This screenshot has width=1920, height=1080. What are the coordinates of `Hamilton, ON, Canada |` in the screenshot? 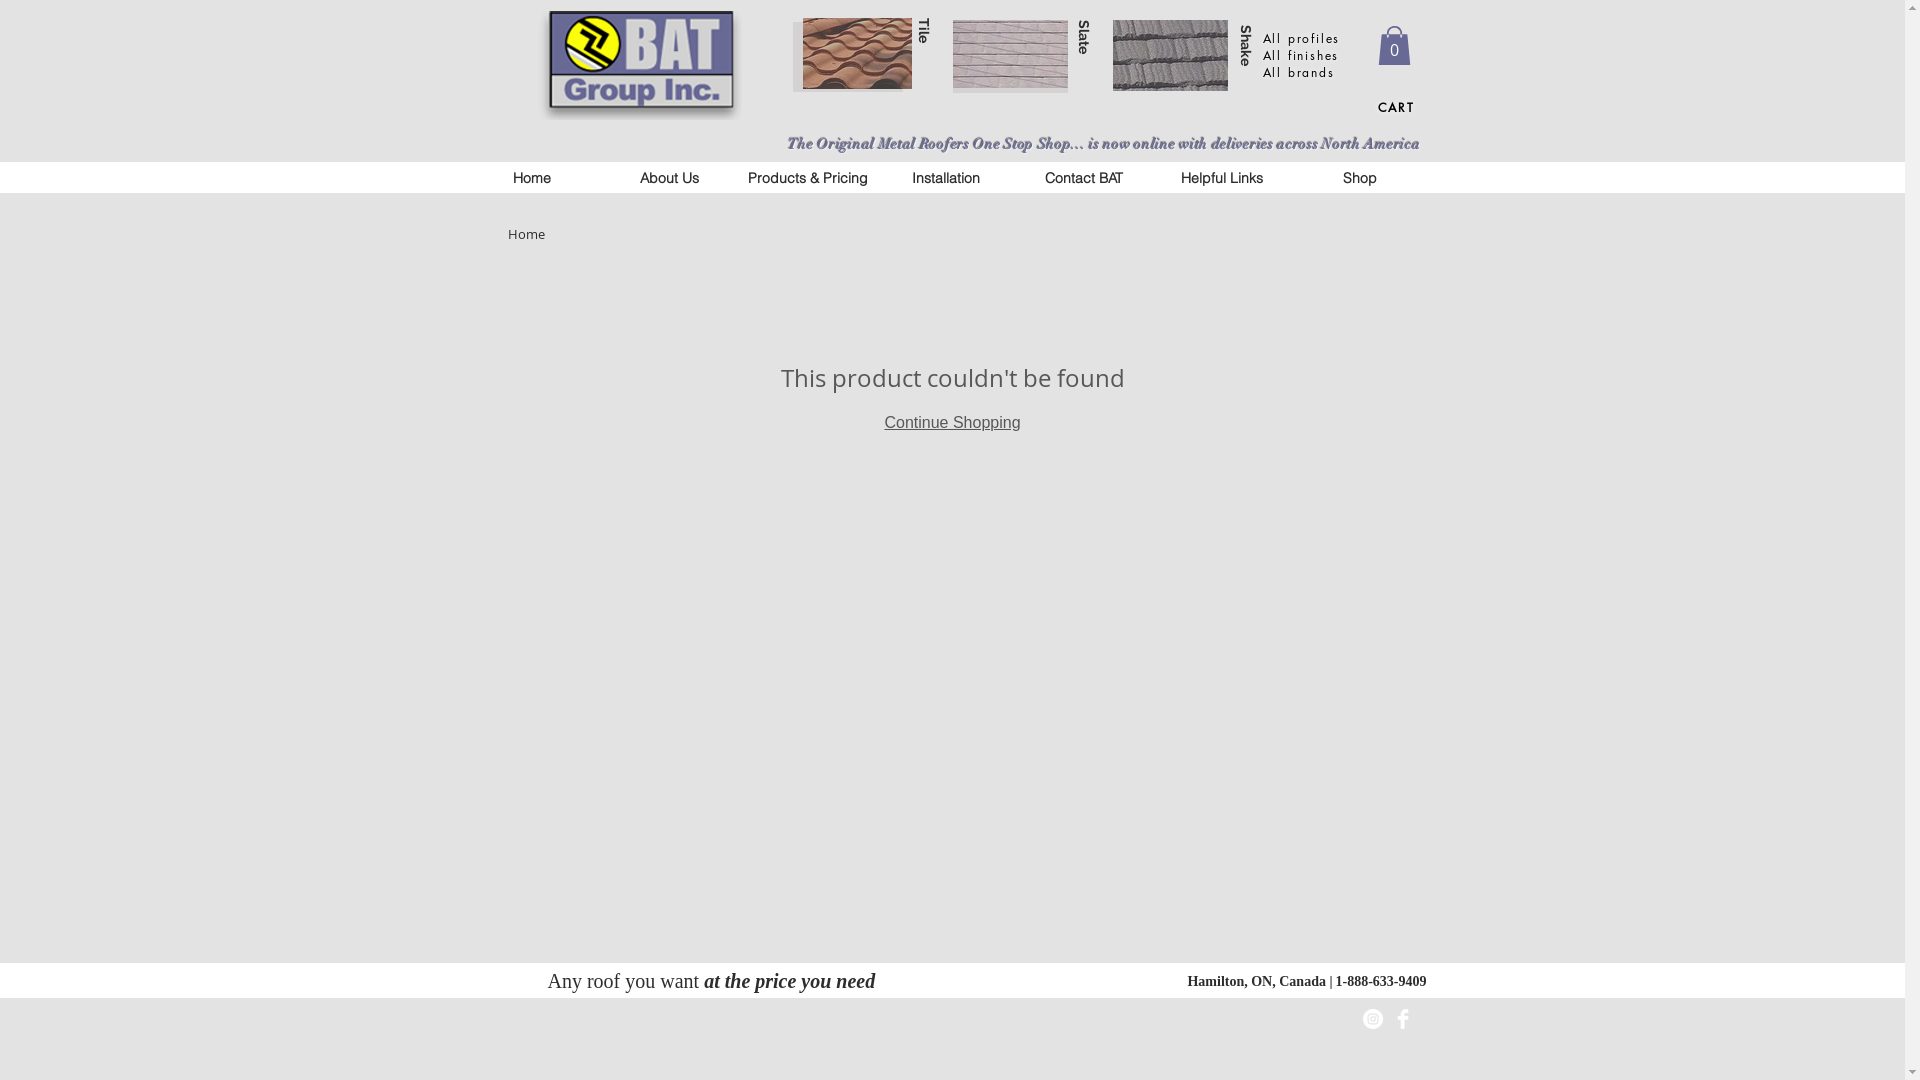 It's located at (1260, 980).